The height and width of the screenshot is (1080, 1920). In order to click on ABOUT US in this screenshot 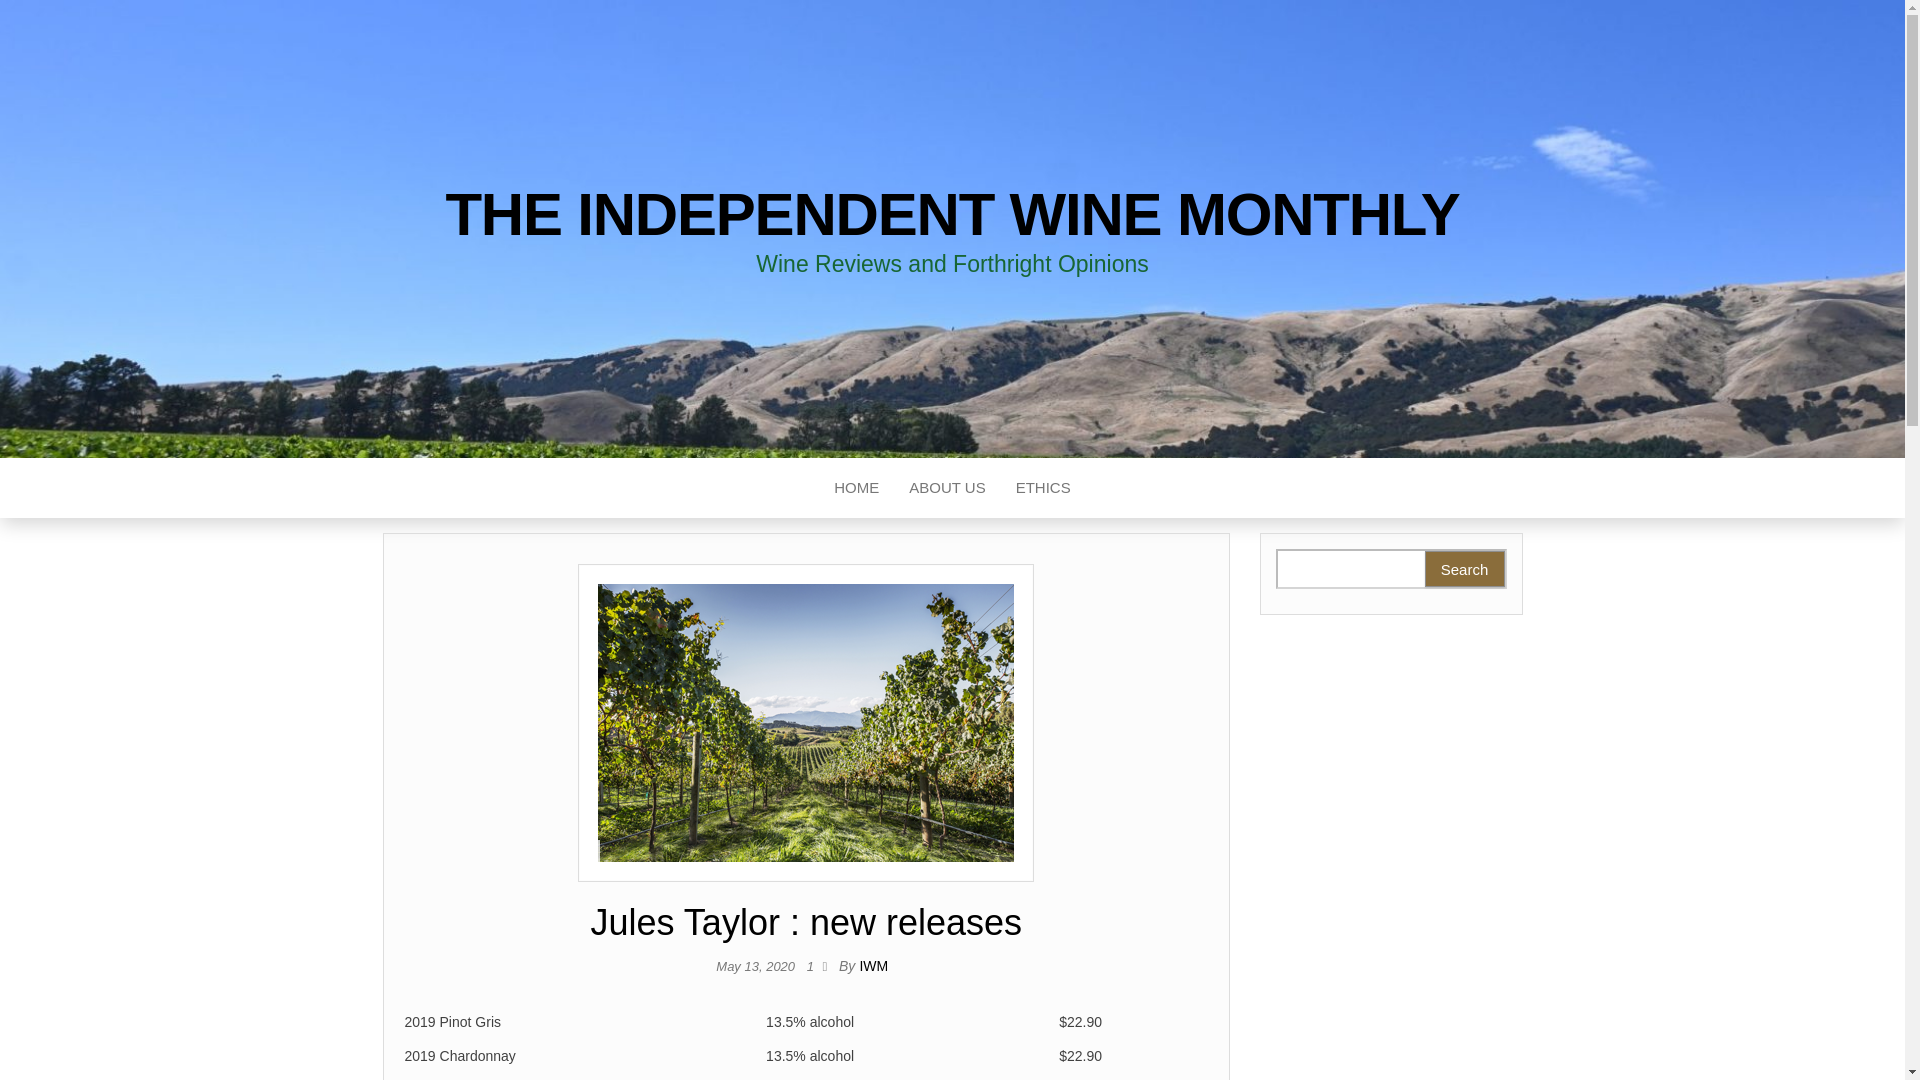, I will do `click(947, 488)`.